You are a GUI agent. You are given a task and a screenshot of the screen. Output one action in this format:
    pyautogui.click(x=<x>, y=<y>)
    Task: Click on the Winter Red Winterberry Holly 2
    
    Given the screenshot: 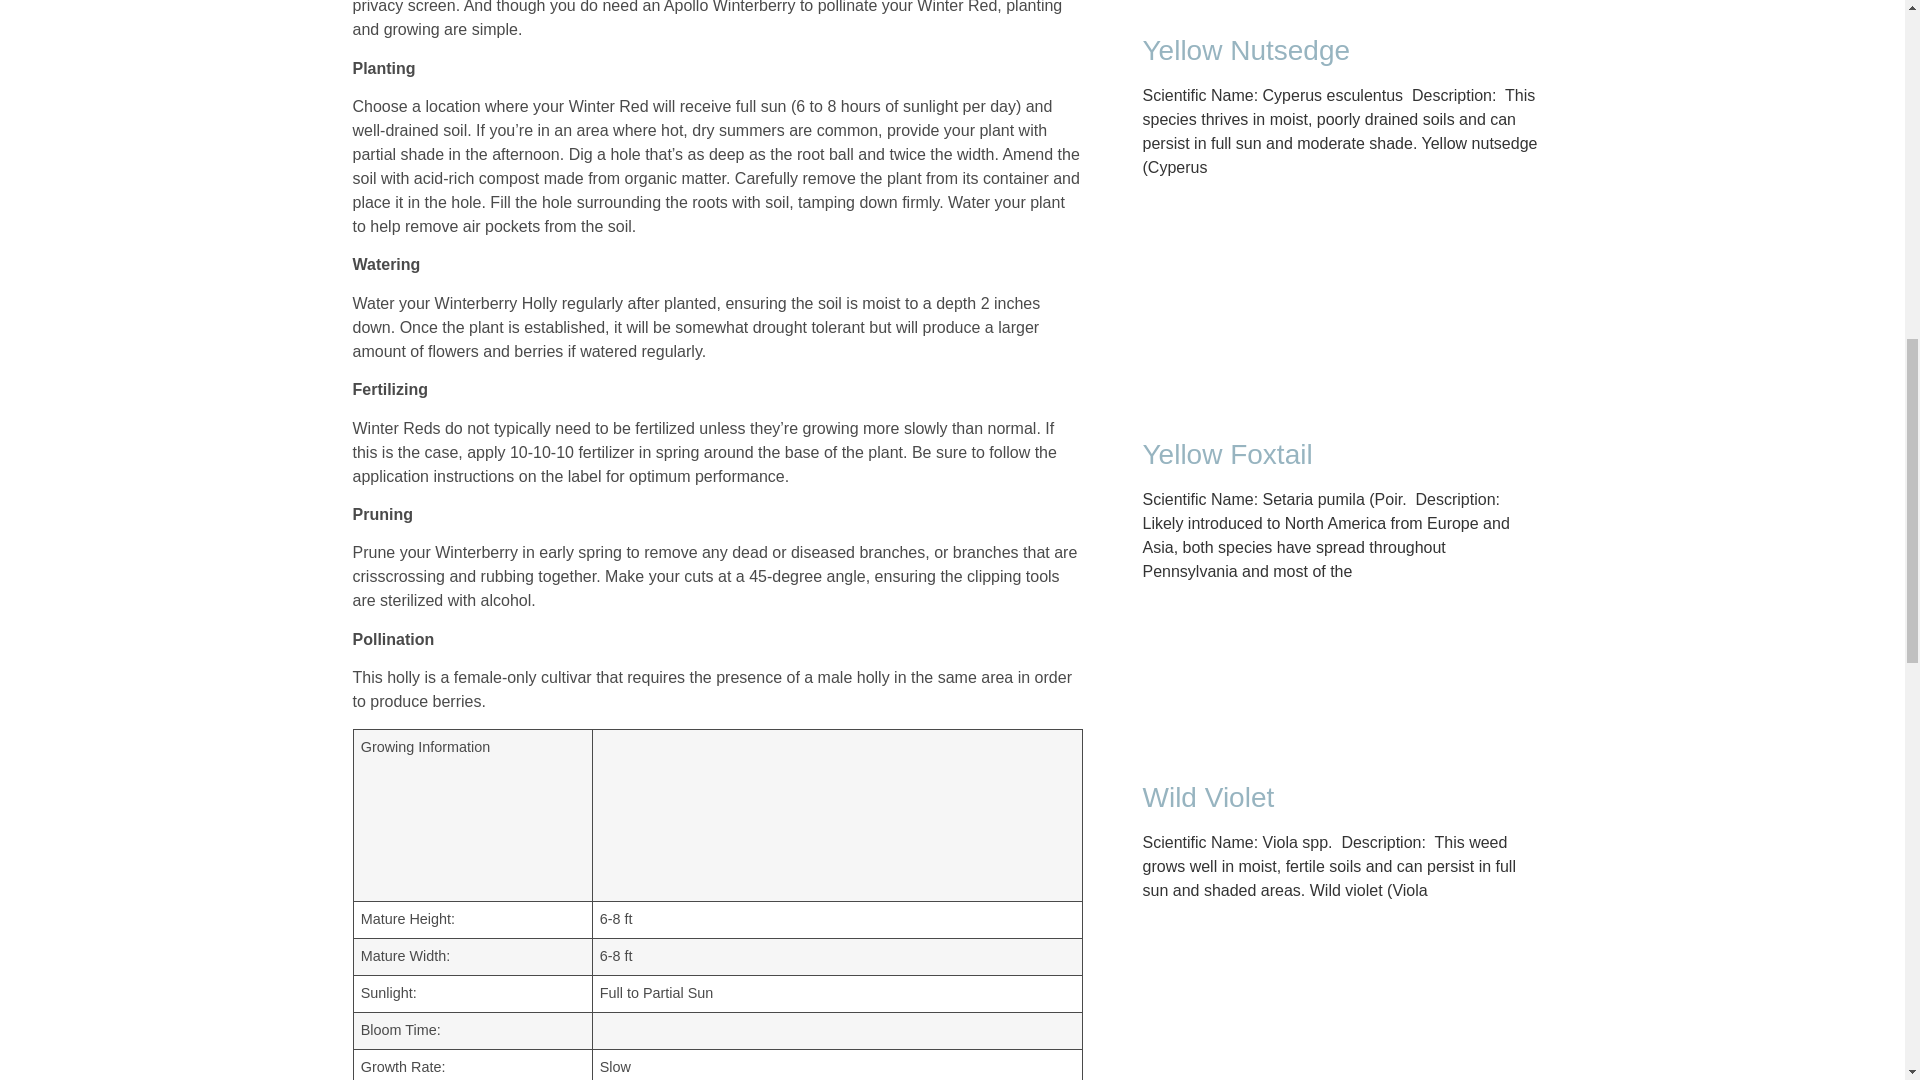 What is the action you would take?
    pyautogui.click(x=750, y=811)
    